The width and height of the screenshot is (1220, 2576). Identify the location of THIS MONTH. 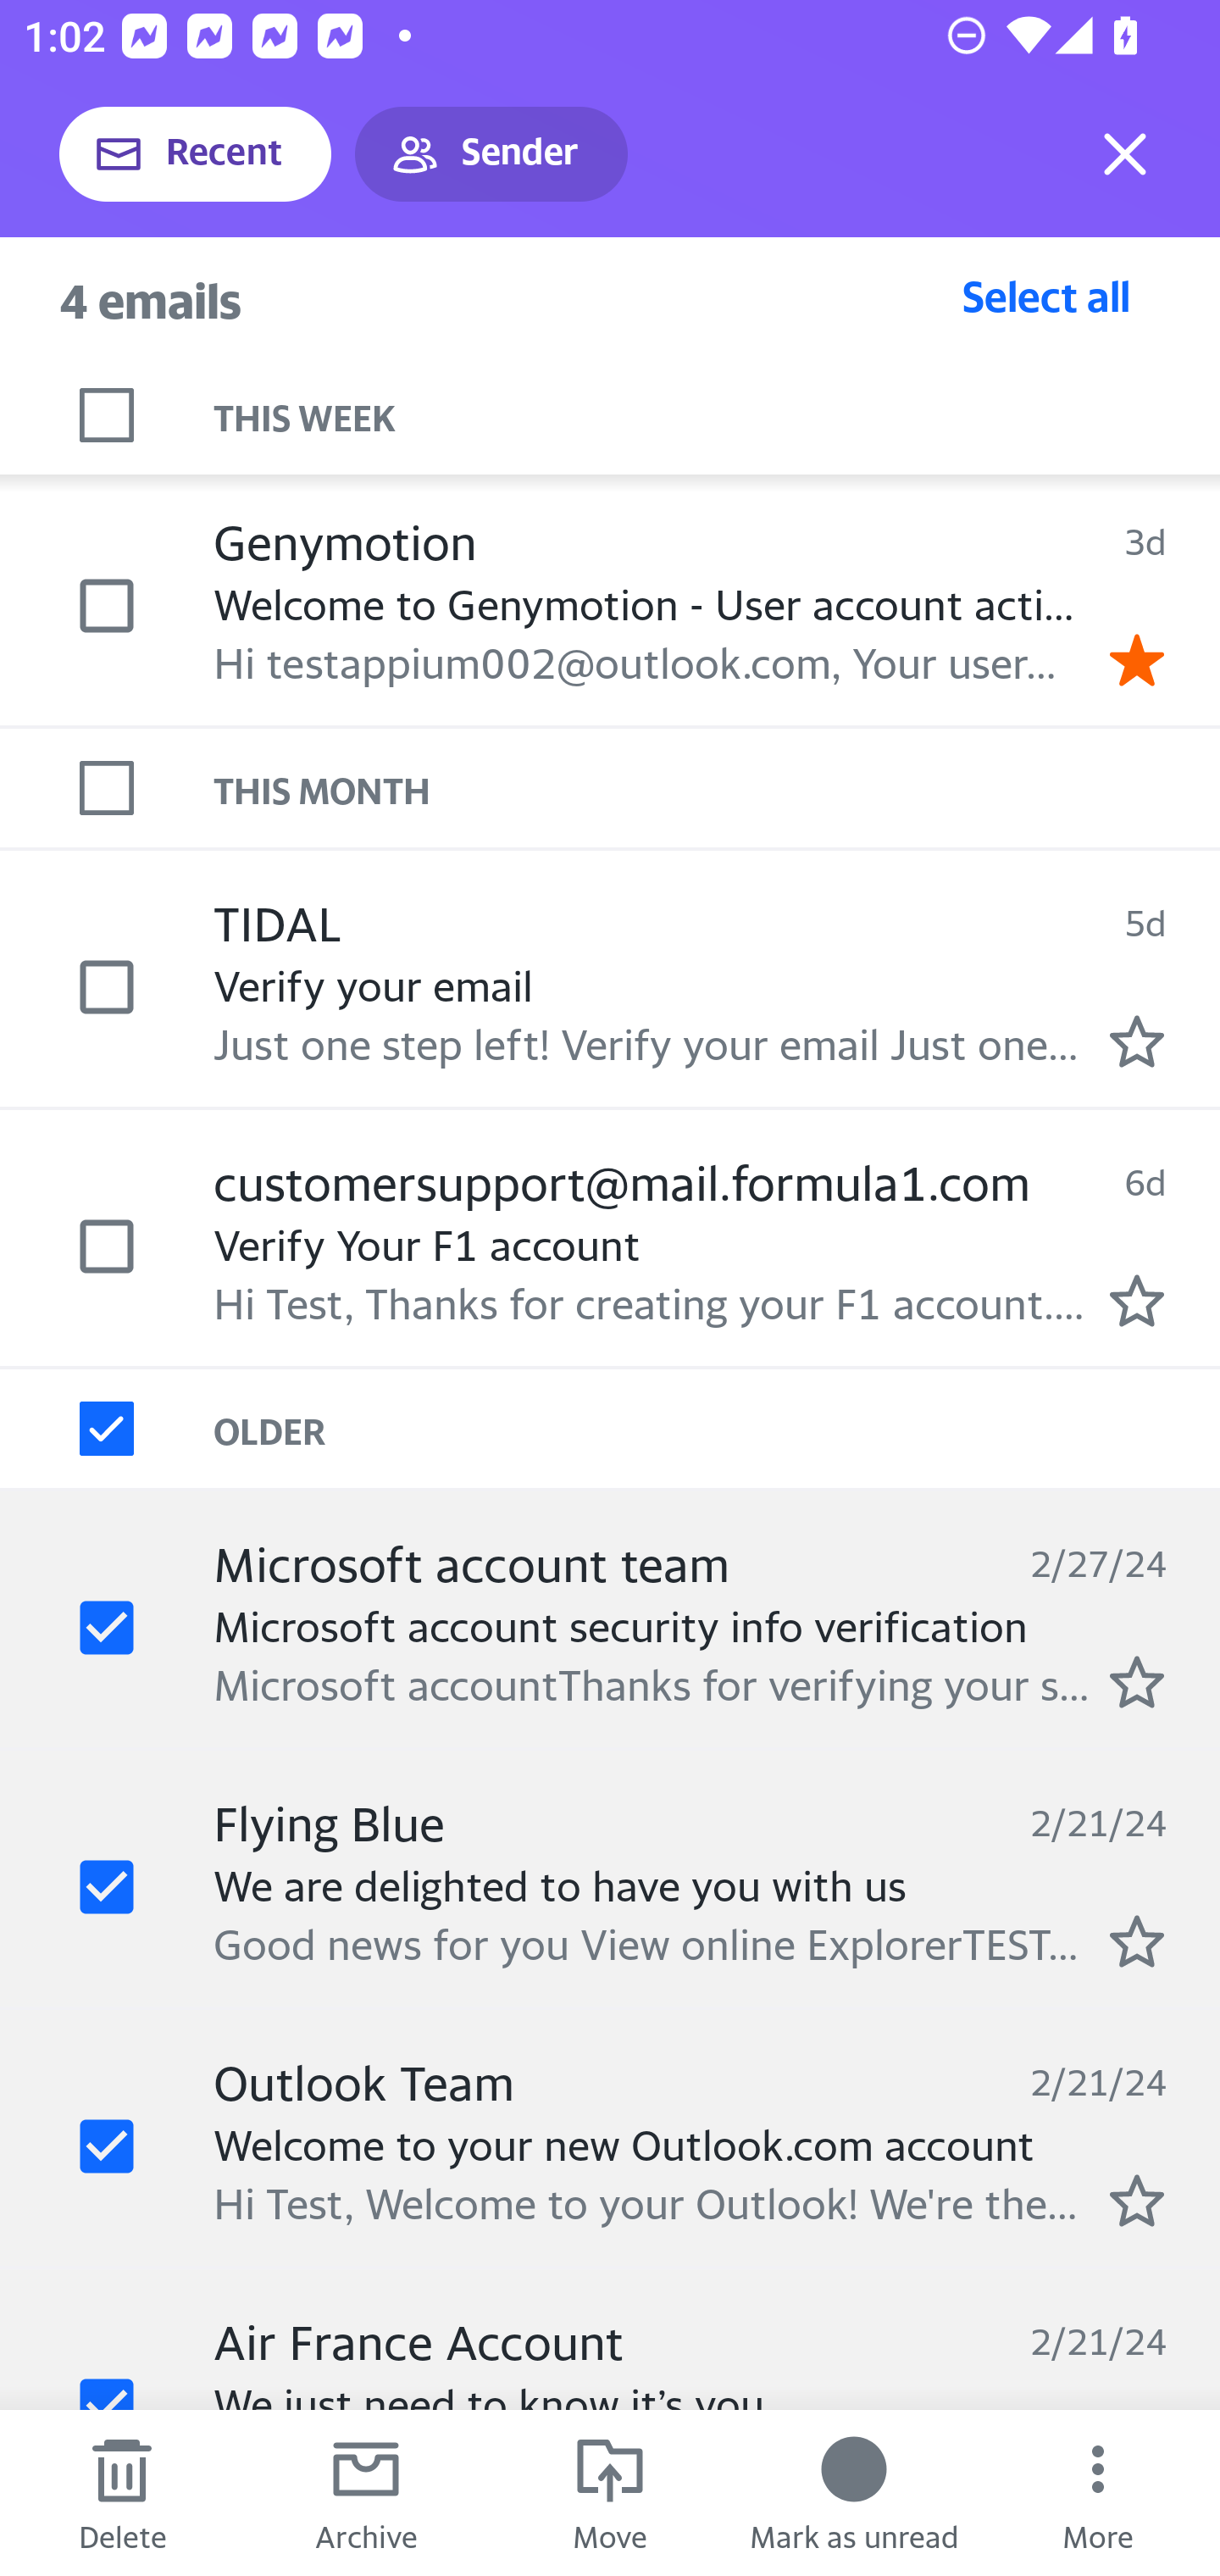
(717, 786).